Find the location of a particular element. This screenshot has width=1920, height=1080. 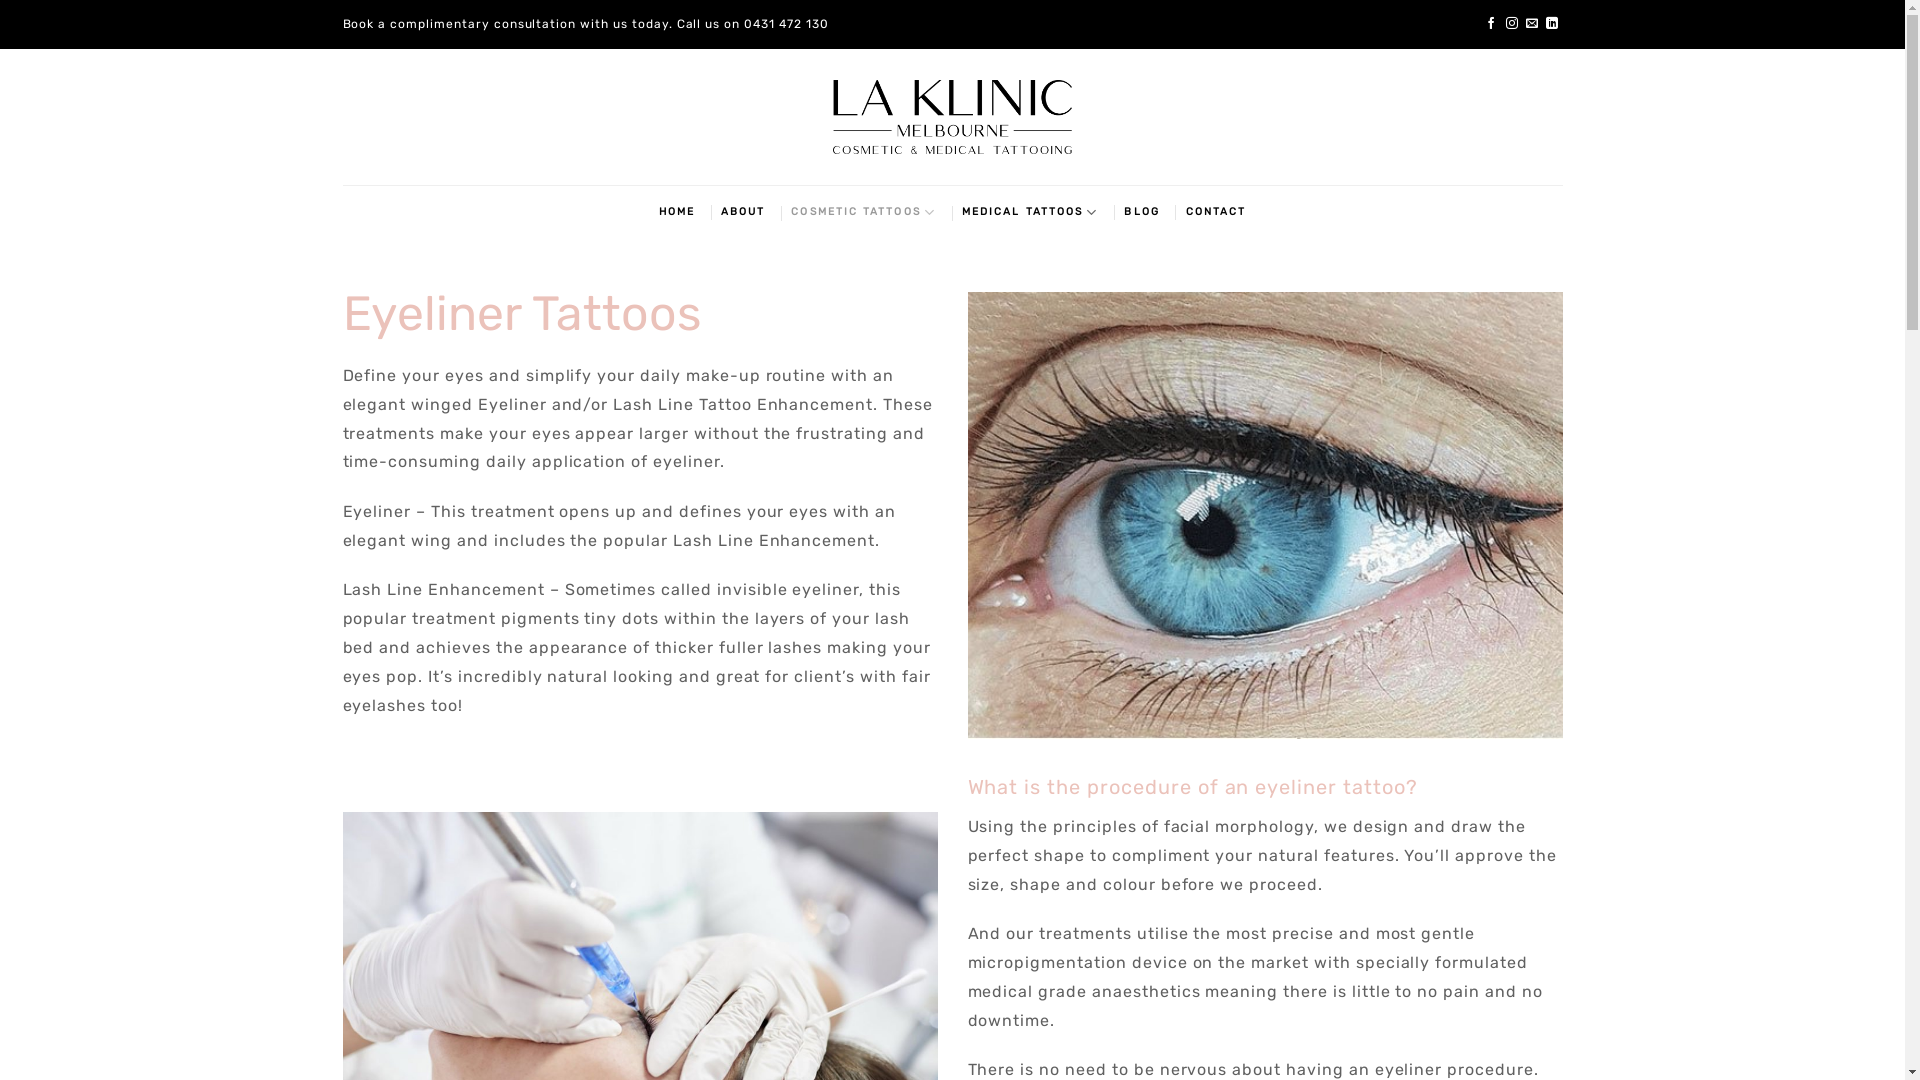

Send us an email is located at coordinates (1532, 24).